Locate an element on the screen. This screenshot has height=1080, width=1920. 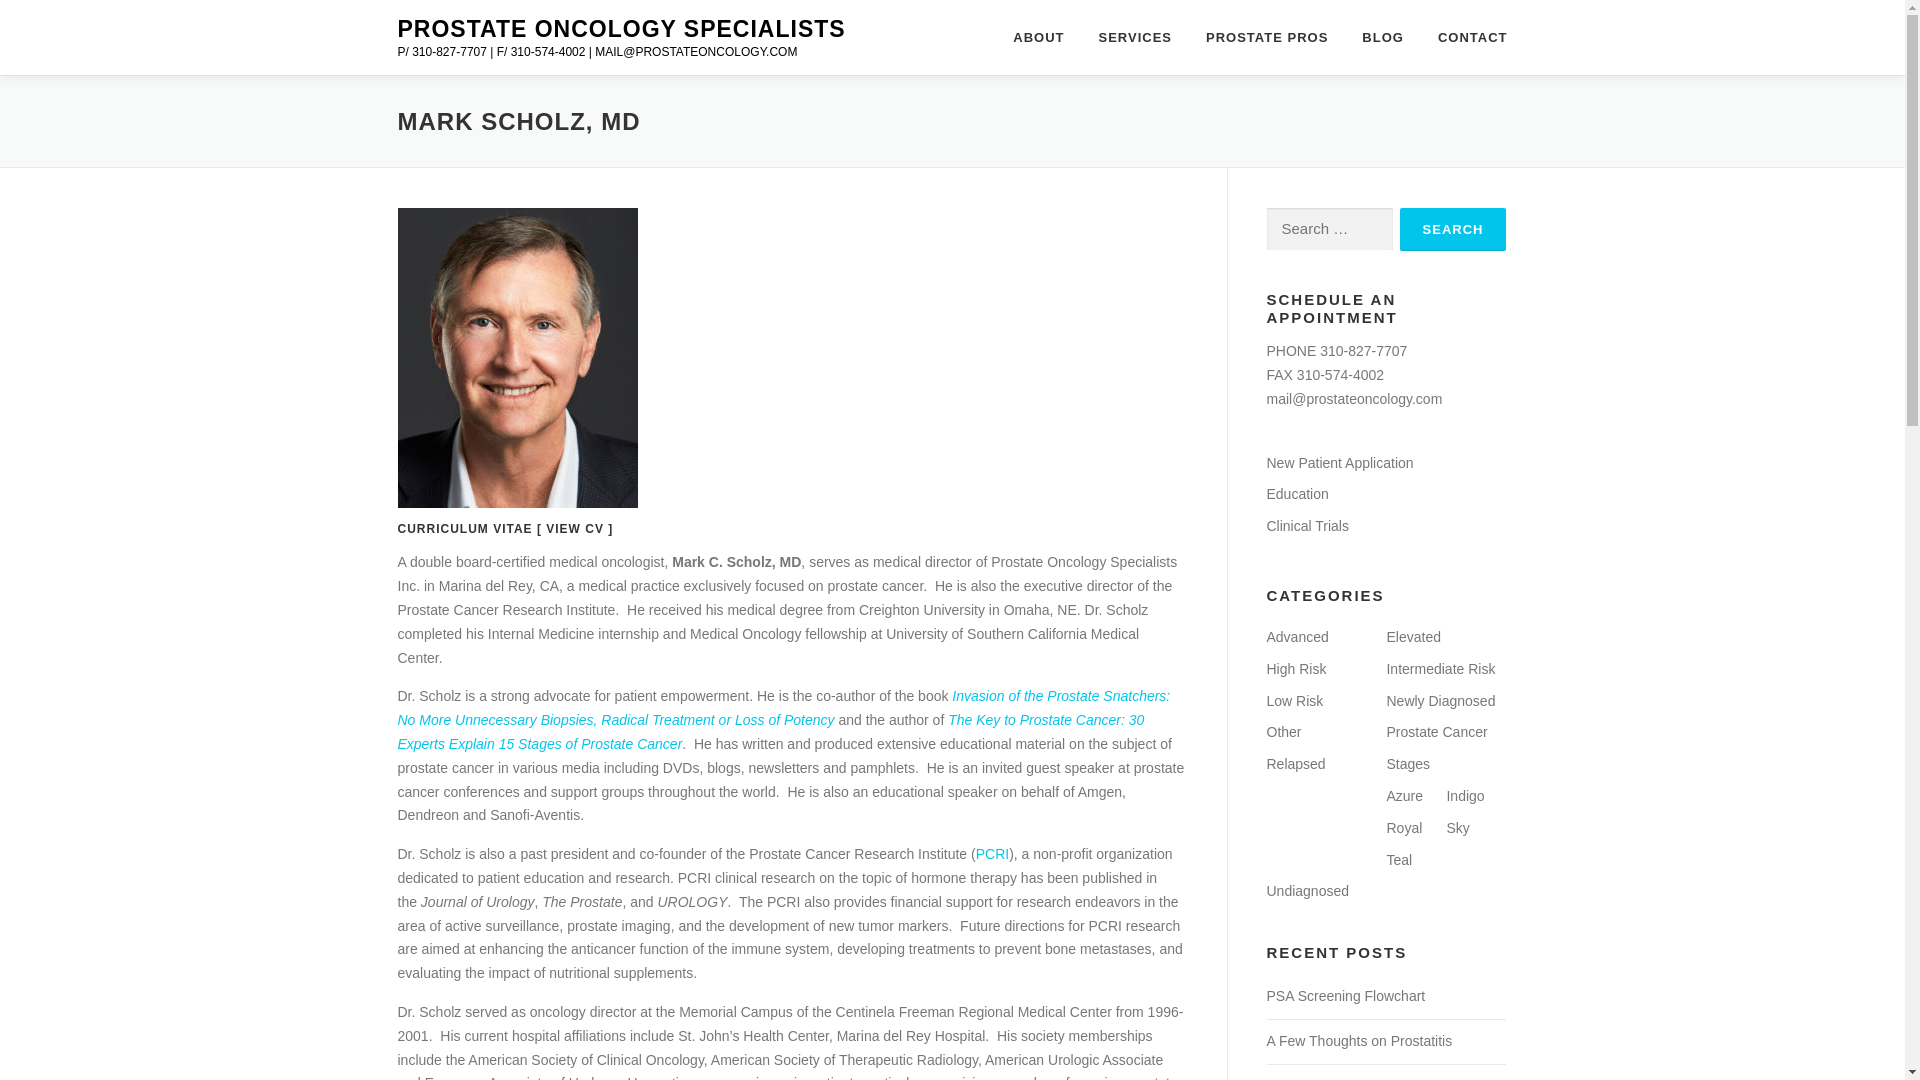
Teal is located at coordinates (1398, 860).